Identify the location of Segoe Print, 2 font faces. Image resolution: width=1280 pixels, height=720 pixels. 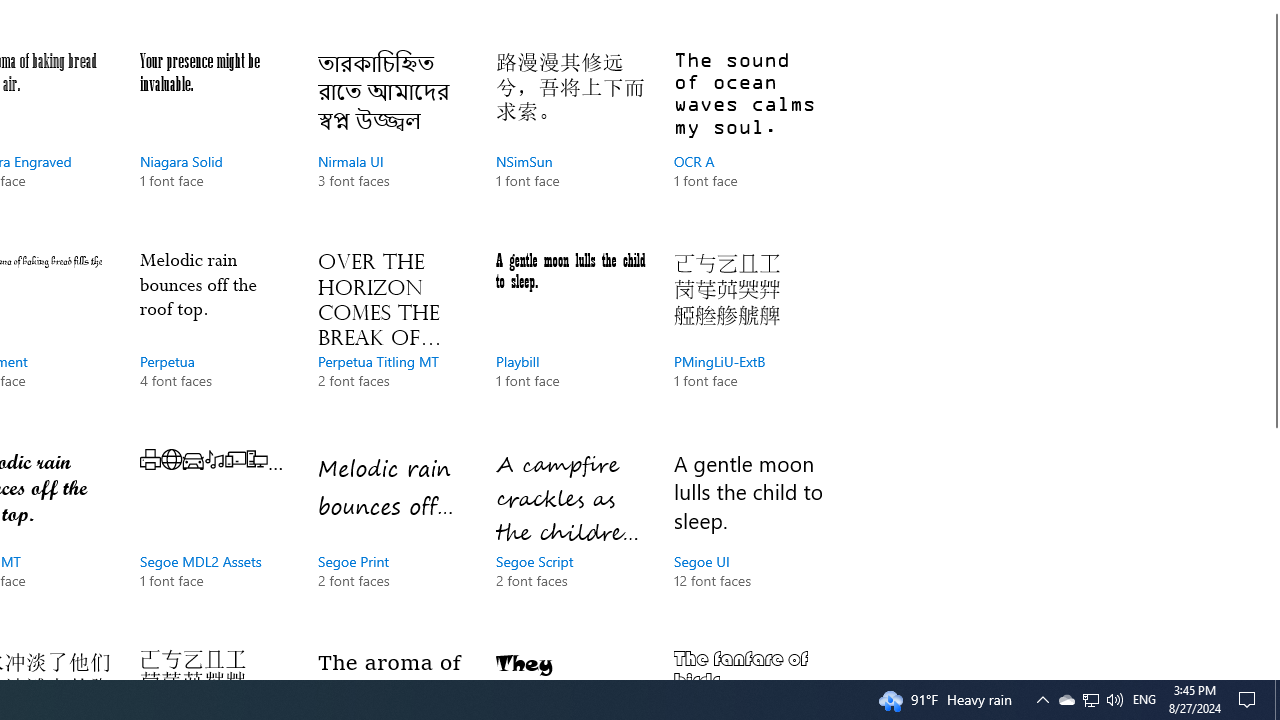
(392, 540).